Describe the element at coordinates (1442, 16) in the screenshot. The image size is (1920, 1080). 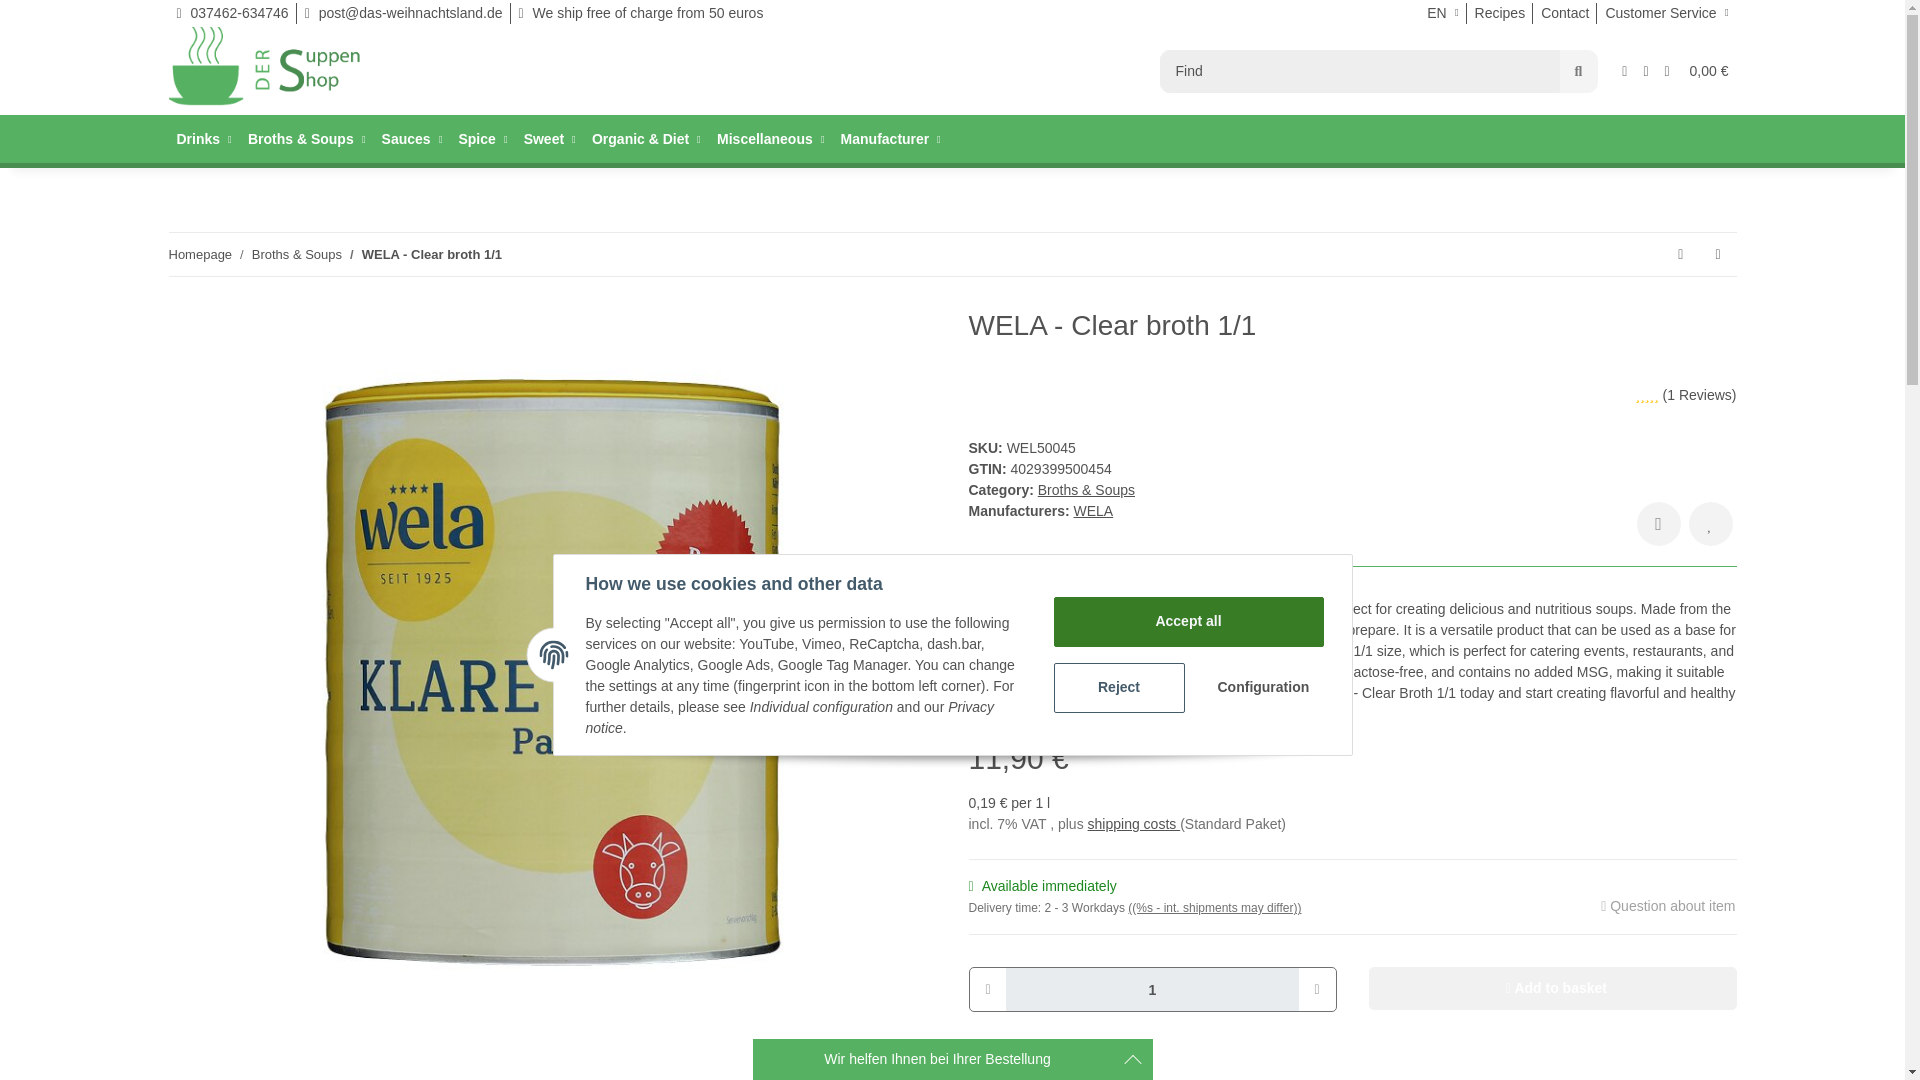
I see `EN` at that location.